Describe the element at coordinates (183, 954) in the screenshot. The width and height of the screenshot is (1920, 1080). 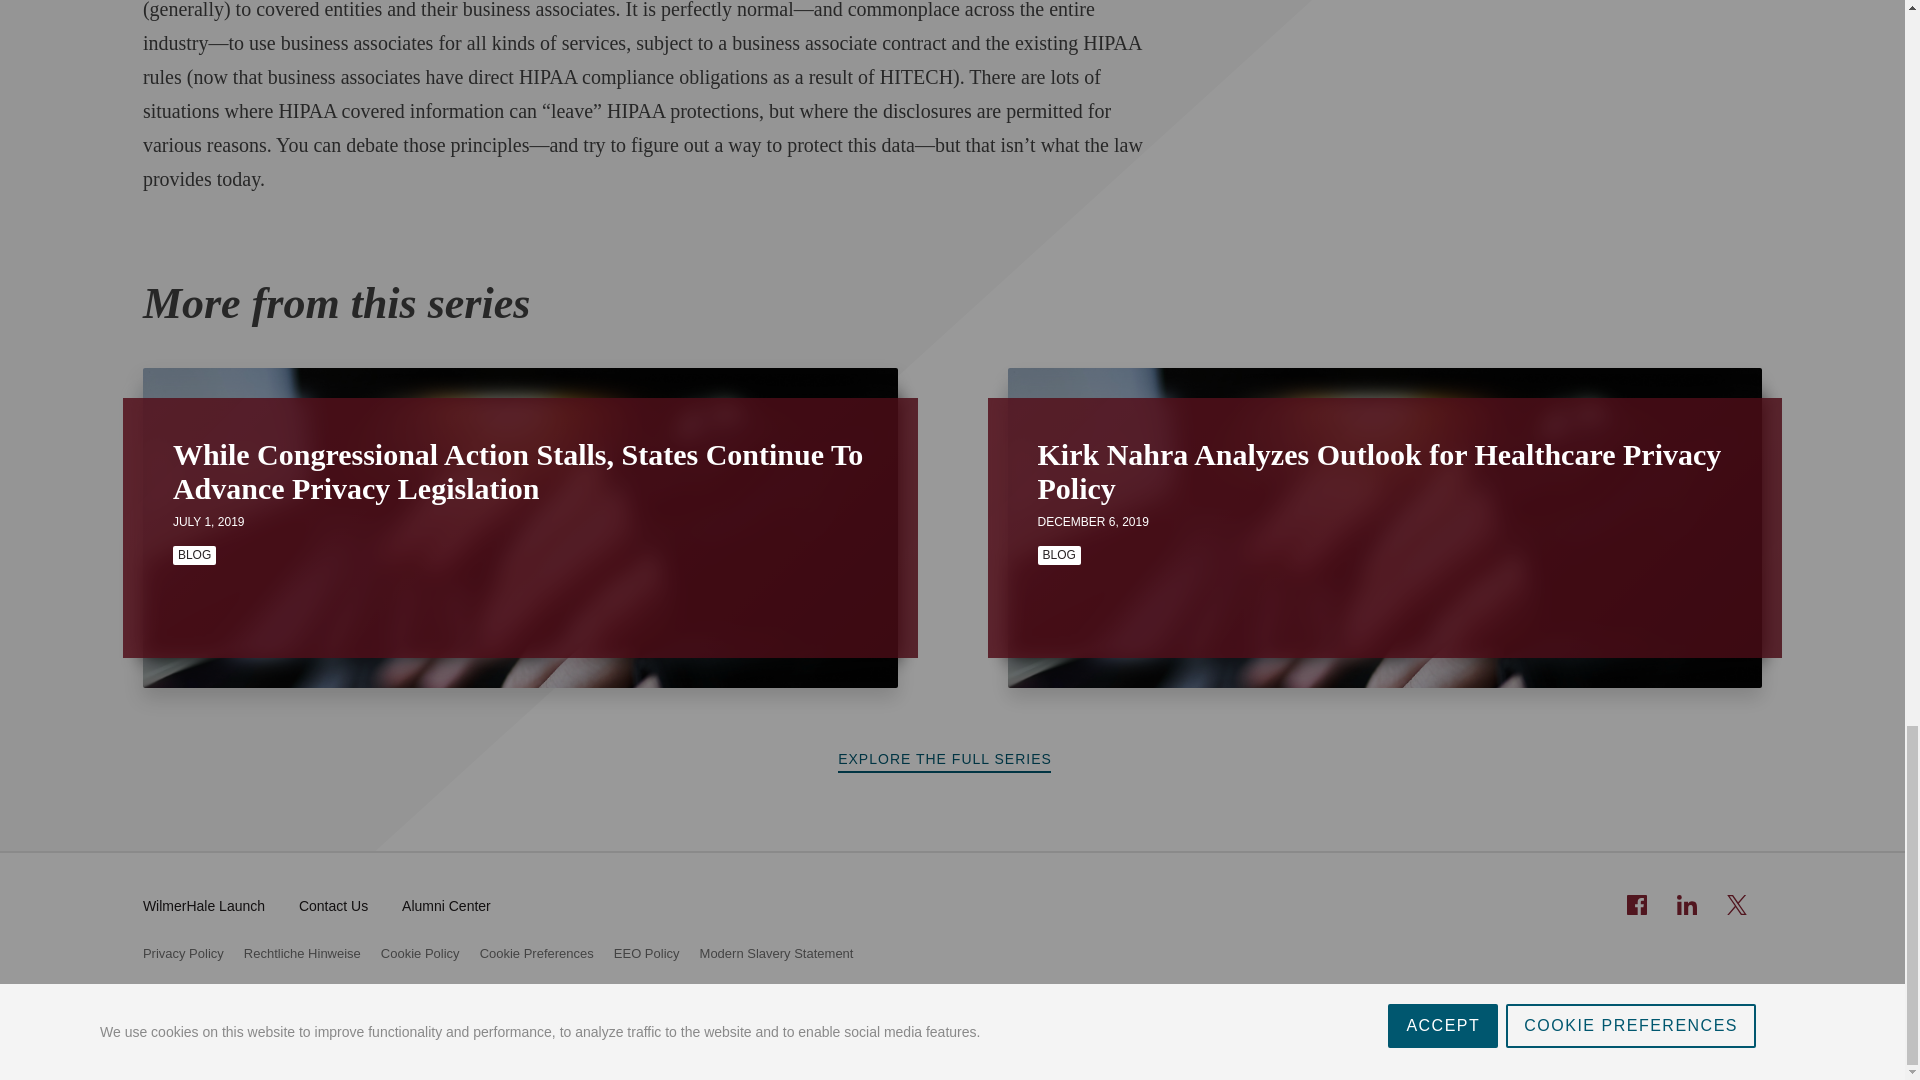
I see `Privacy Policy` at that location.